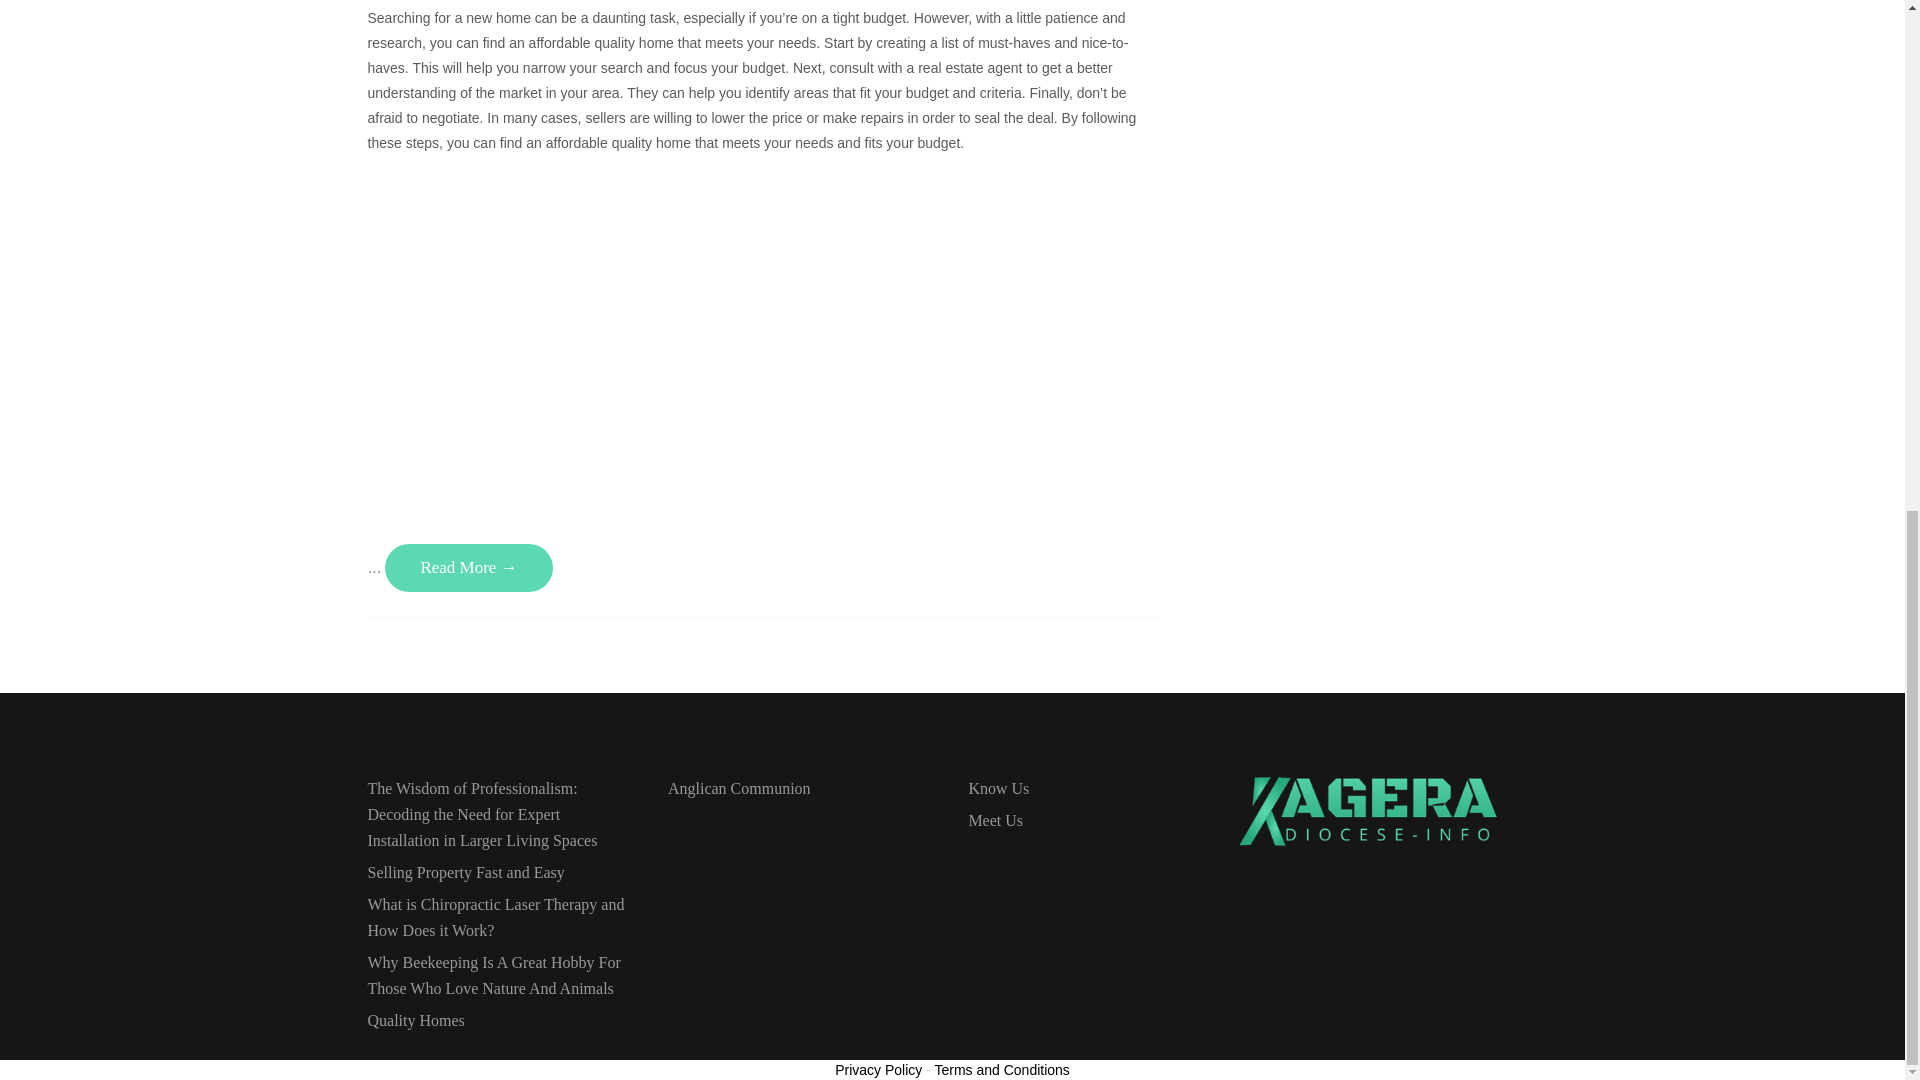  What do you see at coordinates (648, 312) in the screenshot?
I see `YouTube video player` at bounding box center [648, 312].